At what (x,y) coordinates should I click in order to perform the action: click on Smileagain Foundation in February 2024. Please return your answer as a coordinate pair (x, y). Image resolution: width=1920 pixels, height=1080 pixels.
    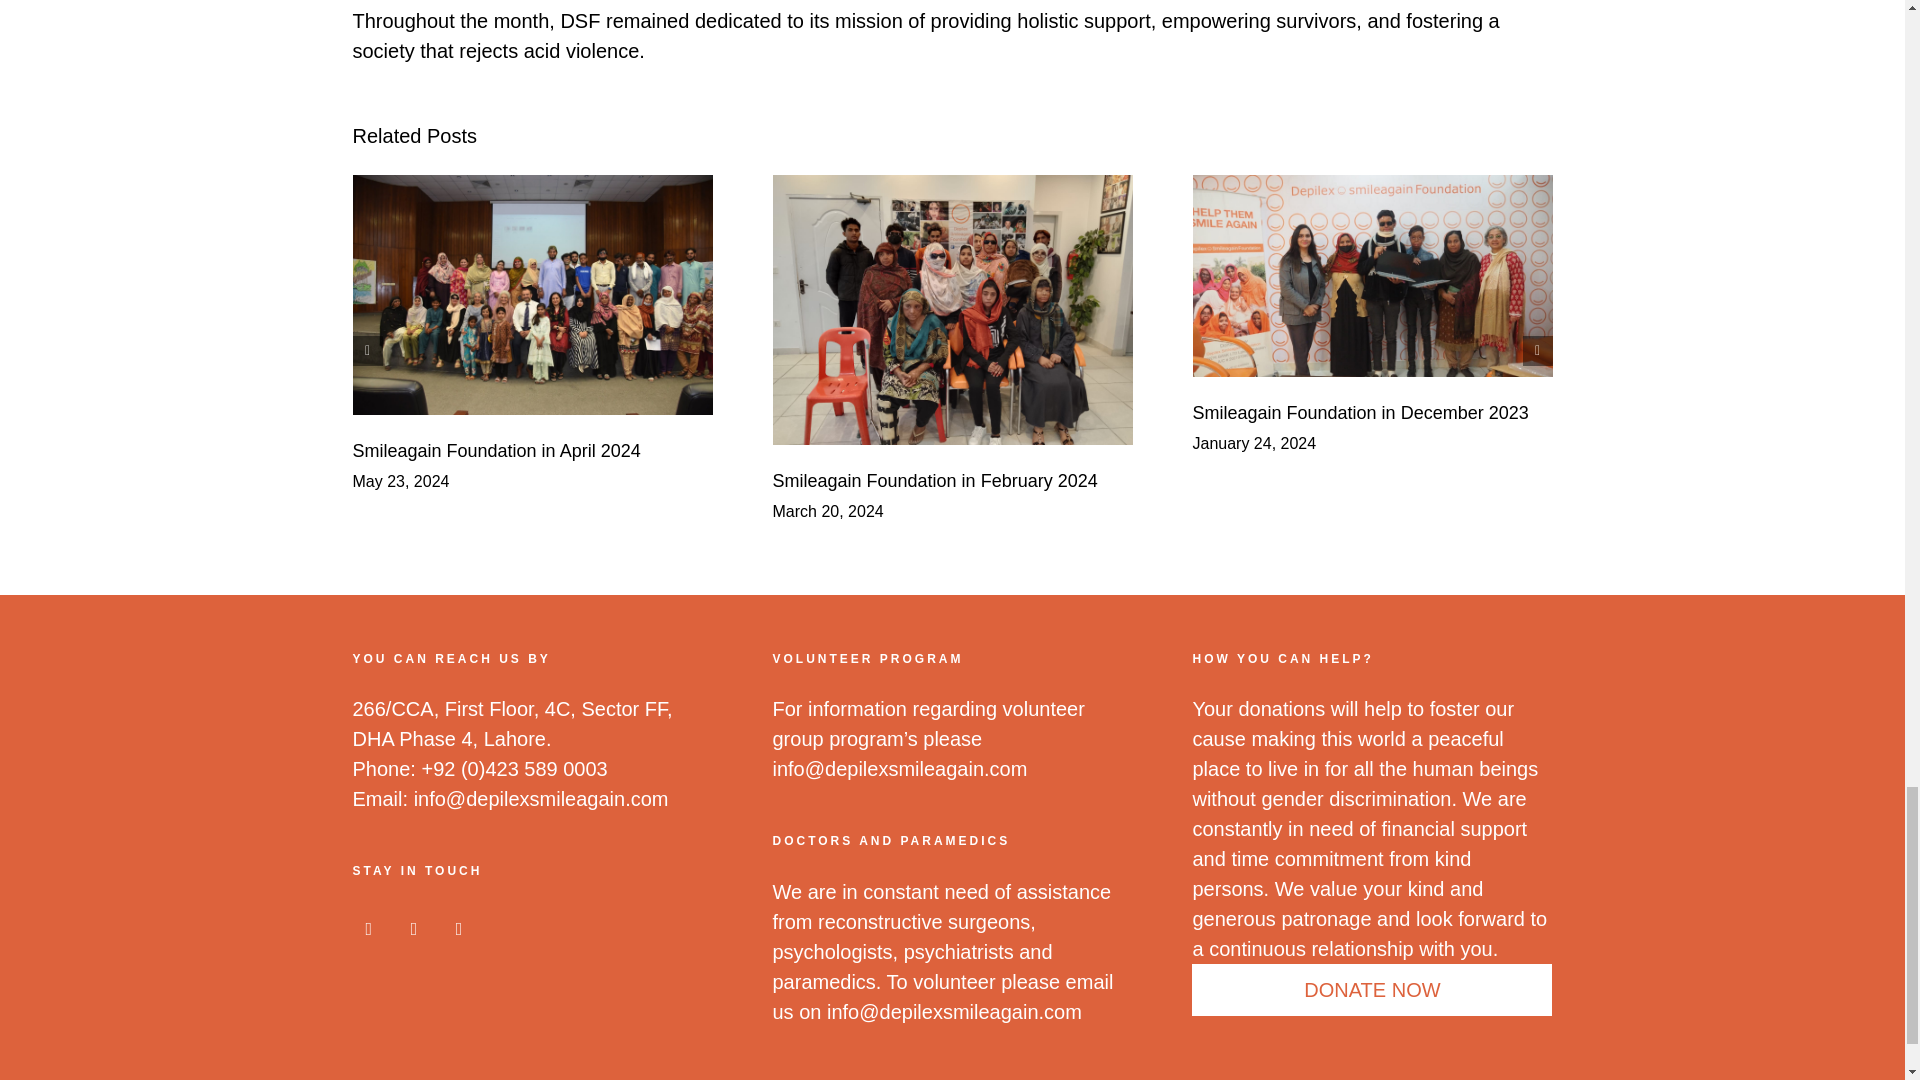
    Looking at the image, I should click on (934, 480).